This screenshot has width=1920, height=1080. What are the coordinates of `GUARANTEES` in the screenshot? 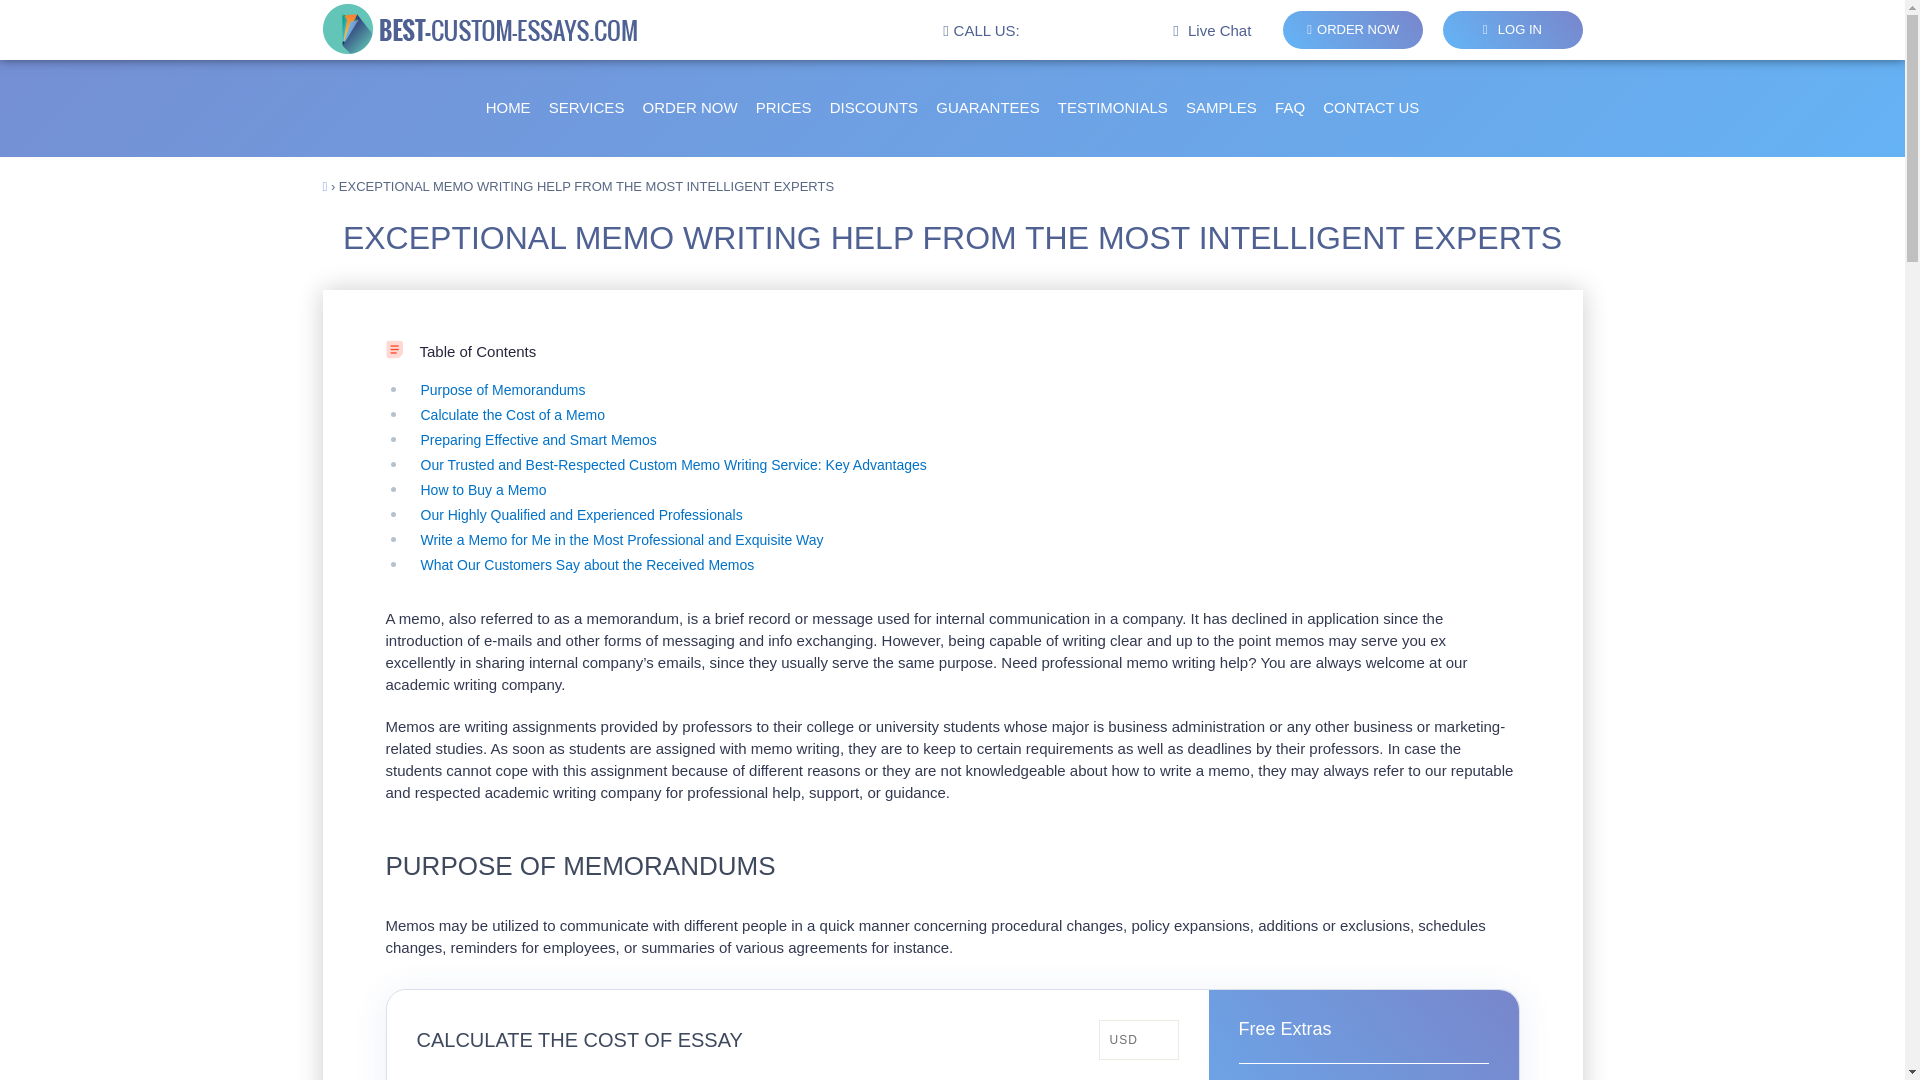 It's located at (987, 108).